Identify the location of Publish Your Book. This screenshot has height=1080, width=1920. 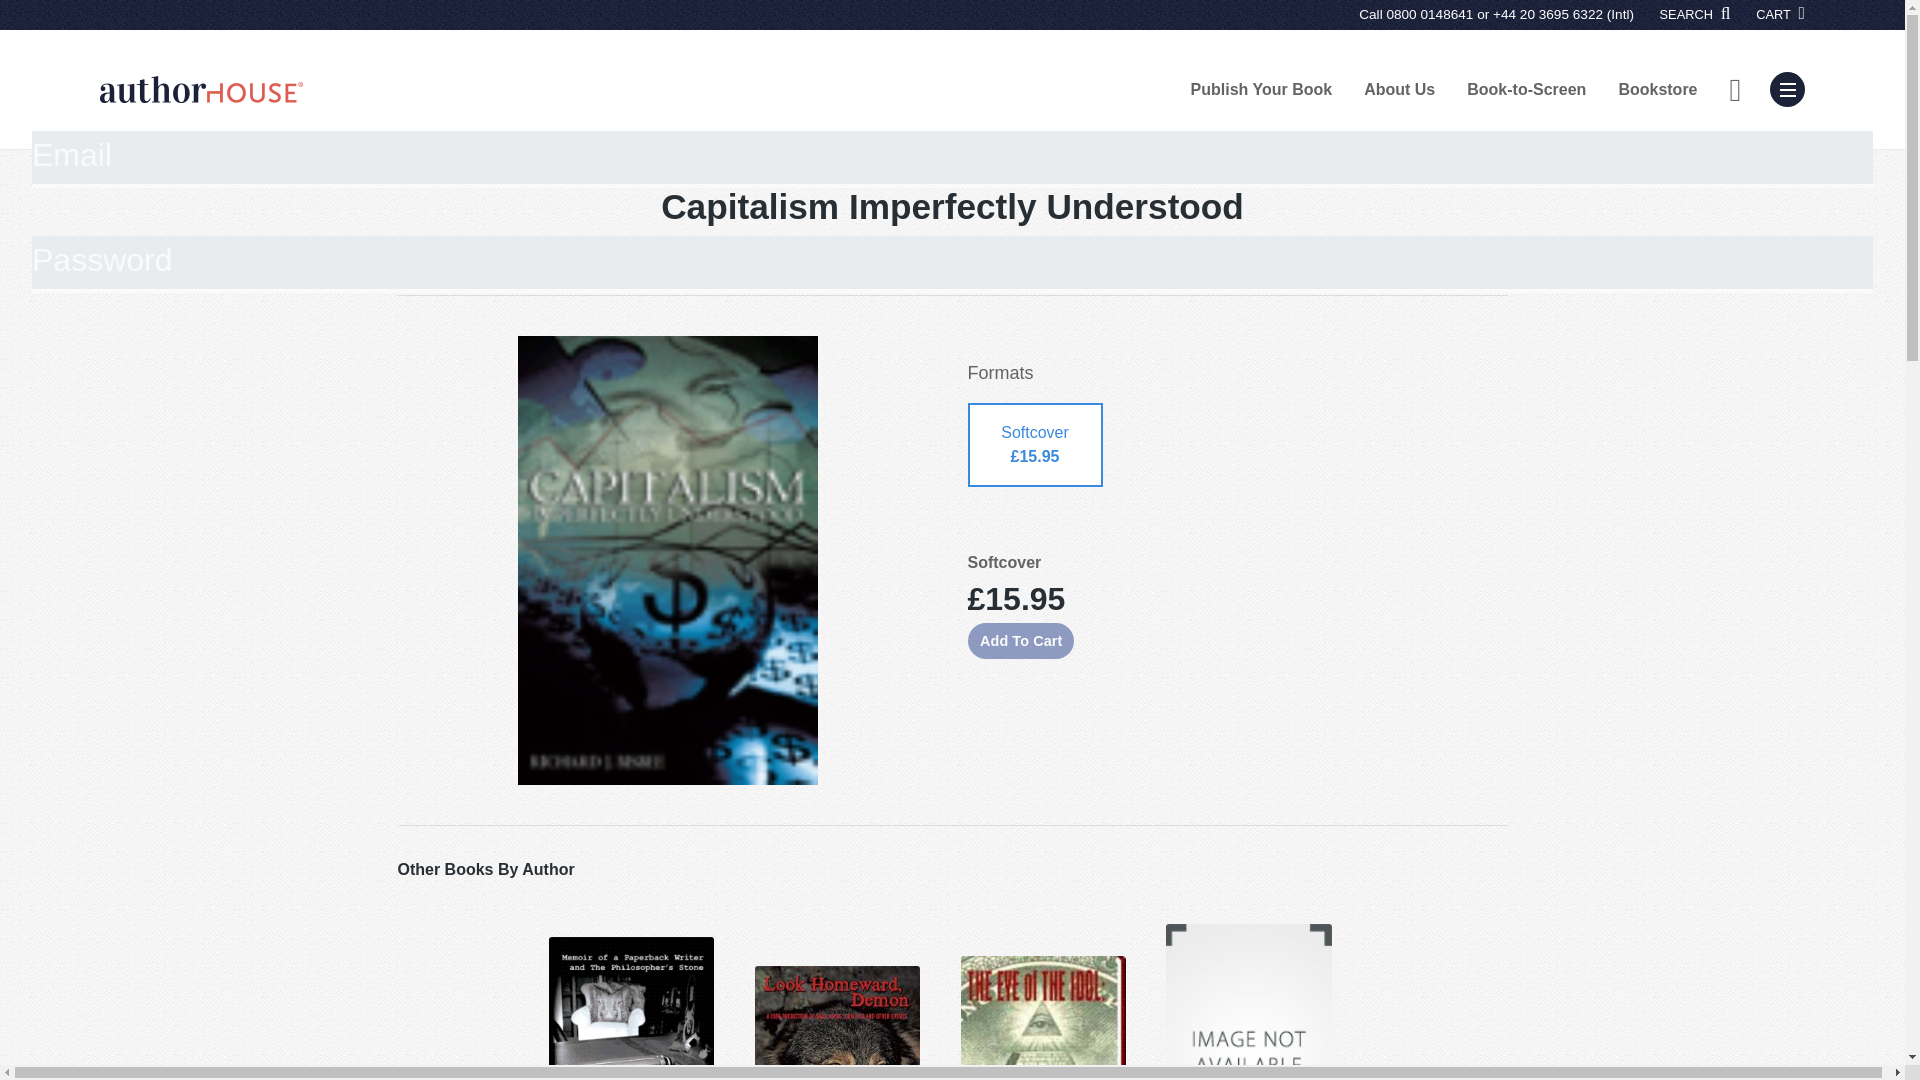
(1262, 89).